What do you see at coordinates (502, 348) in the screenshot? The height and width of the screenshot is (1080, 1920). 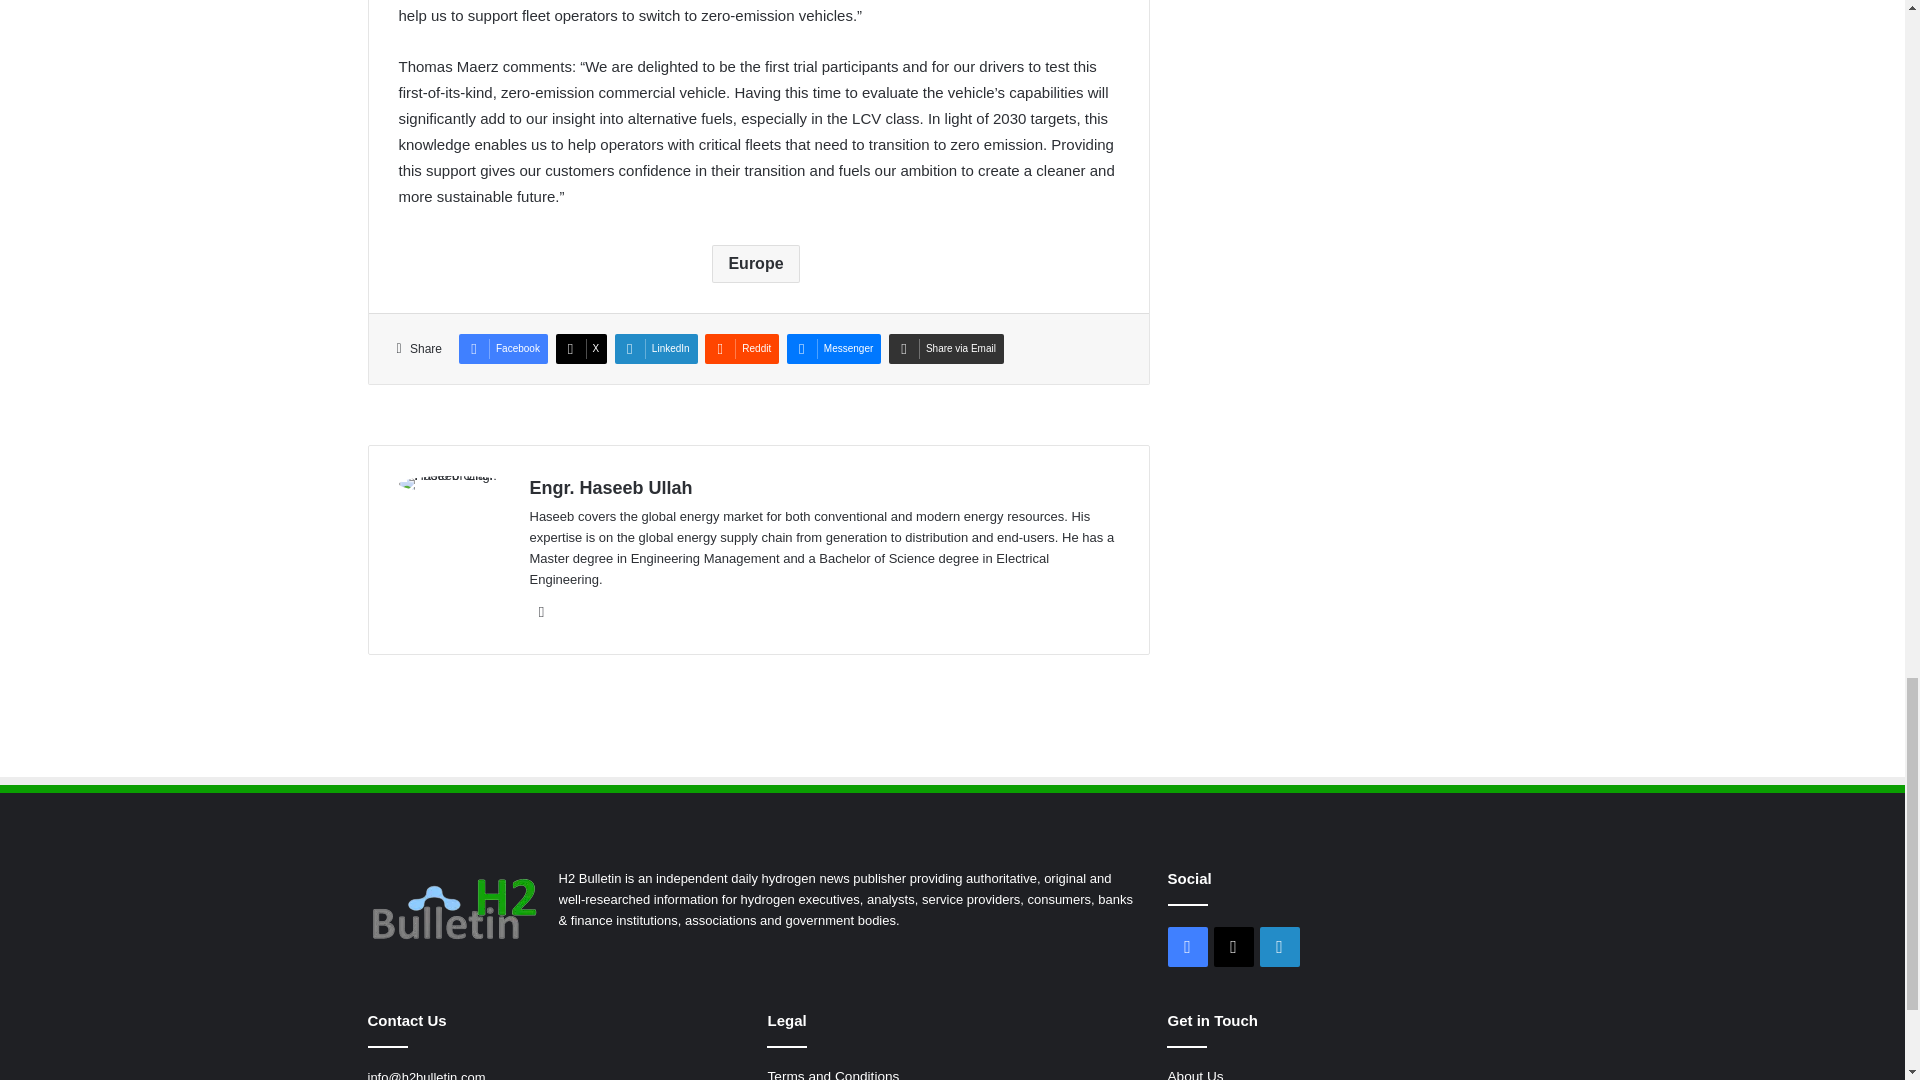 I see `Facebook` at bounding box center [502, 348].